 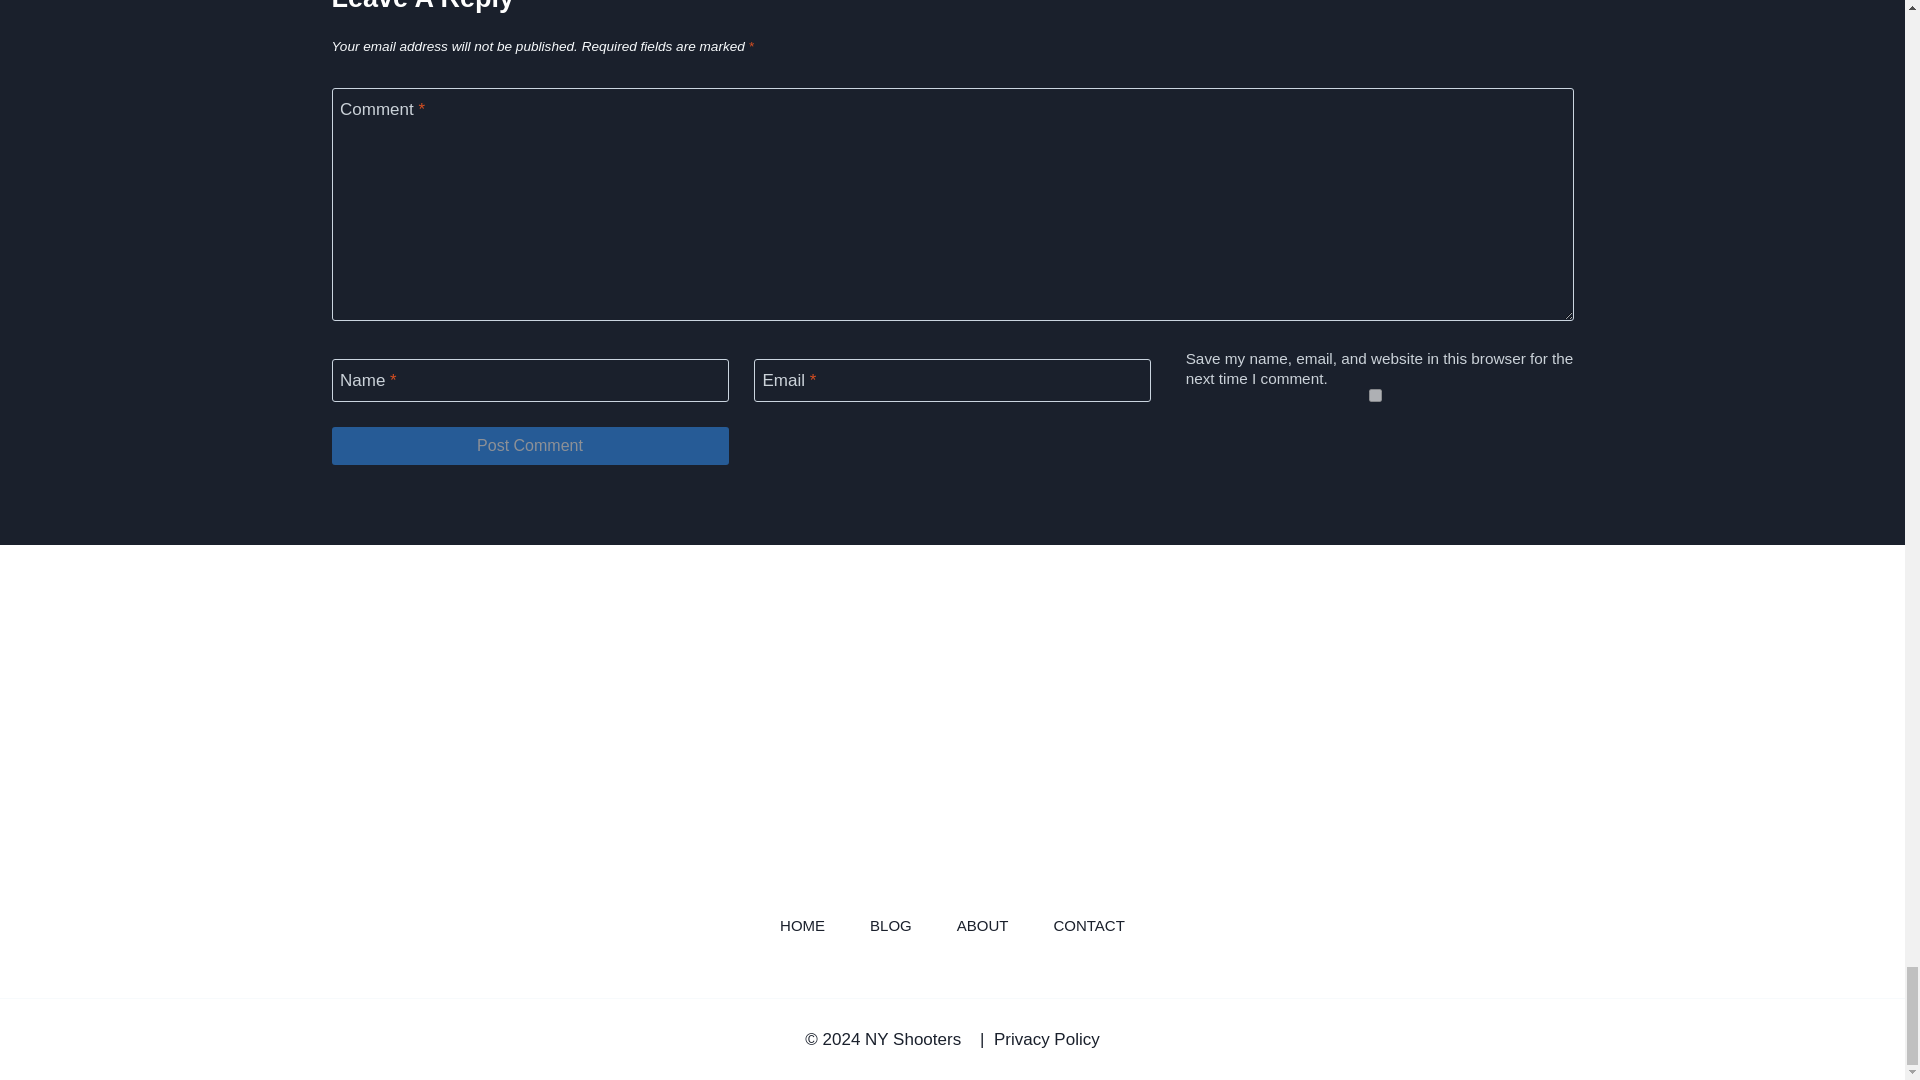 What do you see at coordinates (1374, 394) in the screenshot?
I see `yes` at bounding box center [1374, 394].